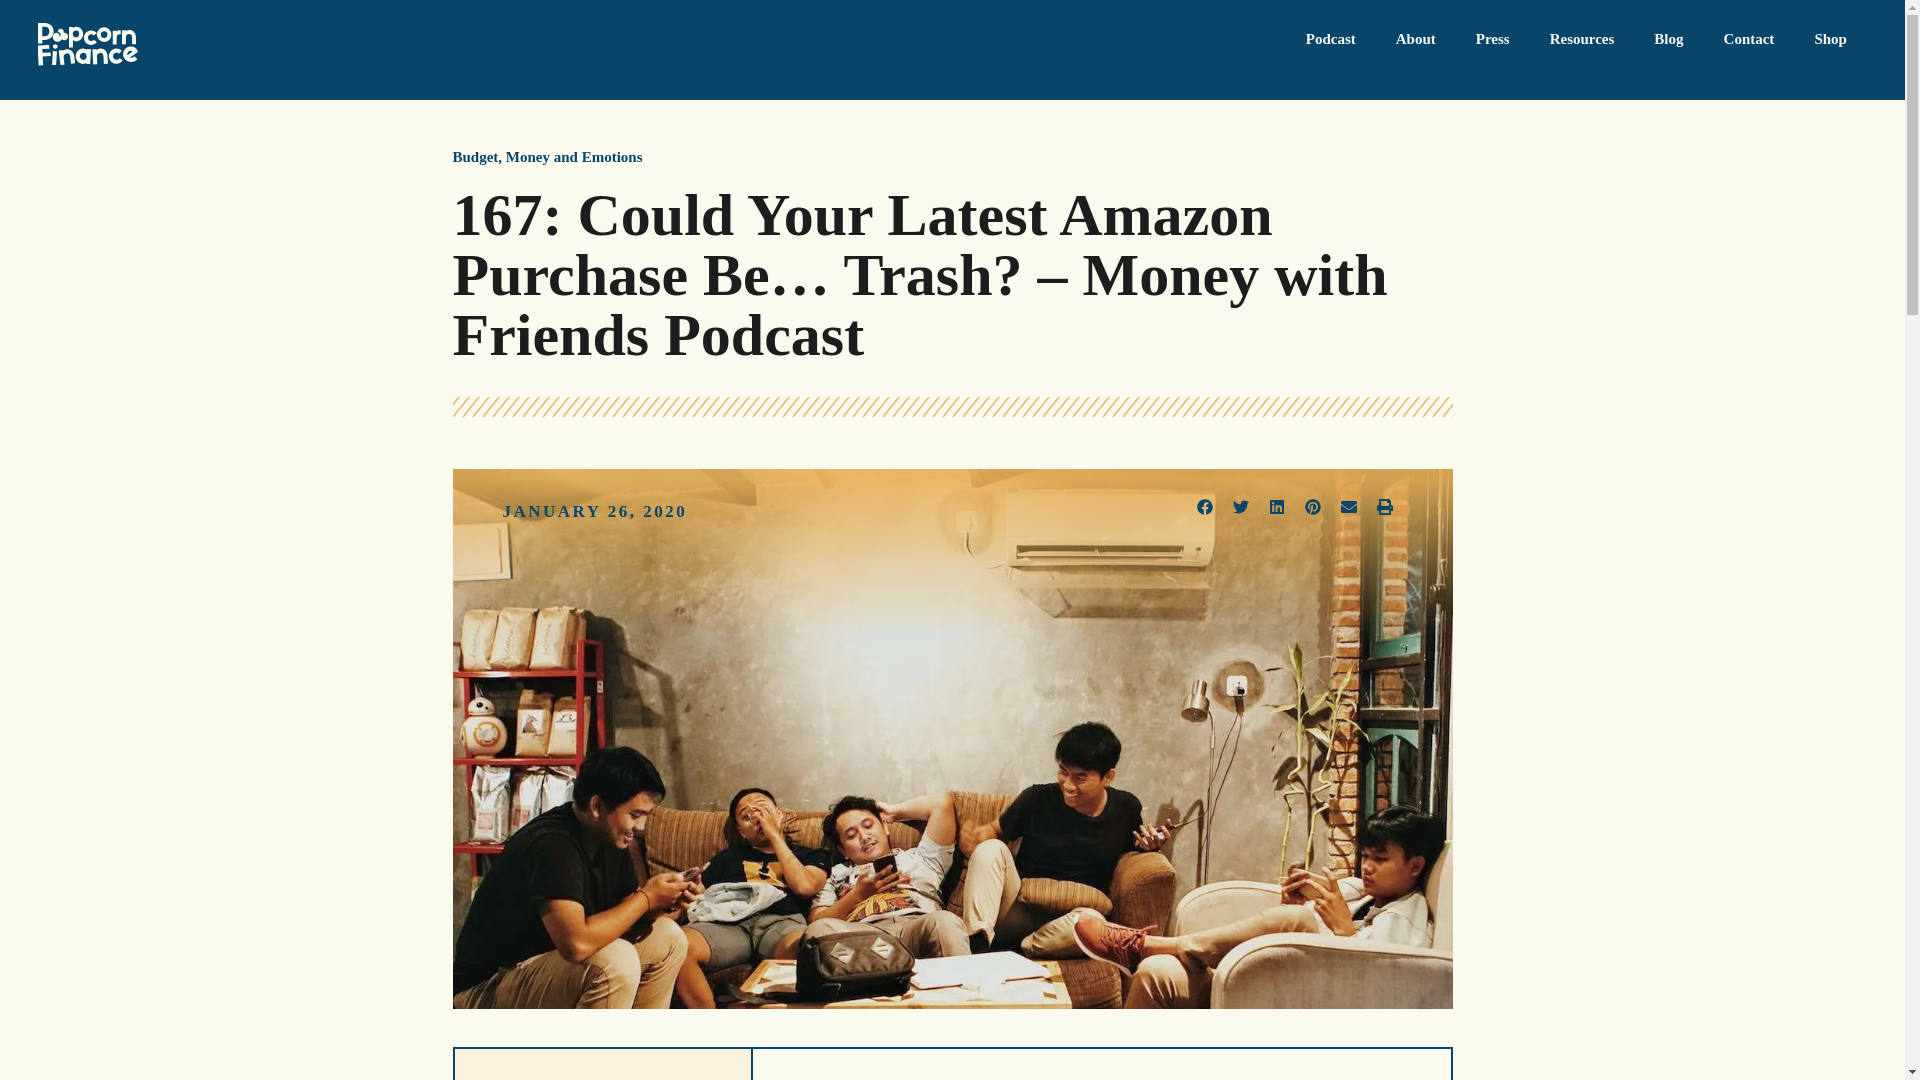 This screenshot has height=1080, width=1920. Describe the element at coordinates (1668, 40) in the screenshot. I see `Blog` at that location.